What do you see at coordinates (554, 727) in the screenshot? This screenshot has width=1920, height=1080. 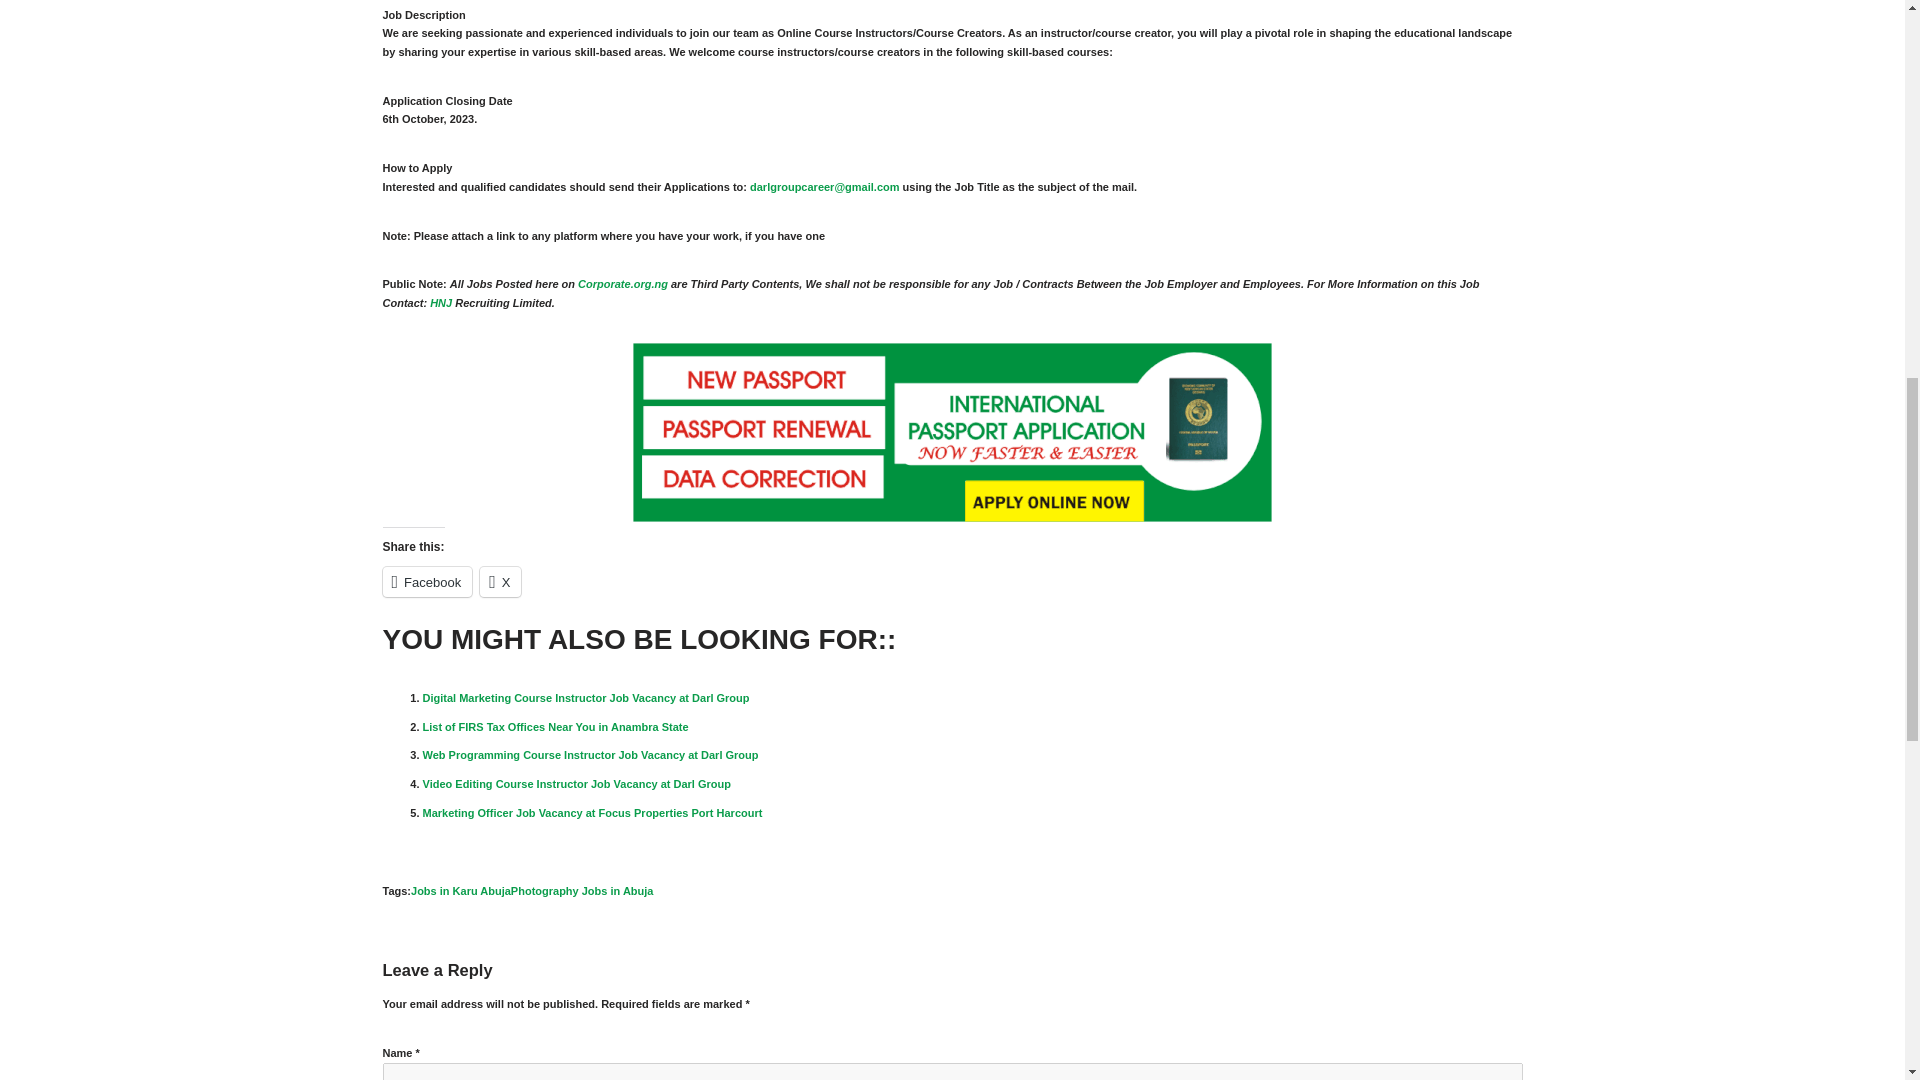 I see `List of FIRS Tax Offices Near You in Anambra State` at bounding box center [554, 727].